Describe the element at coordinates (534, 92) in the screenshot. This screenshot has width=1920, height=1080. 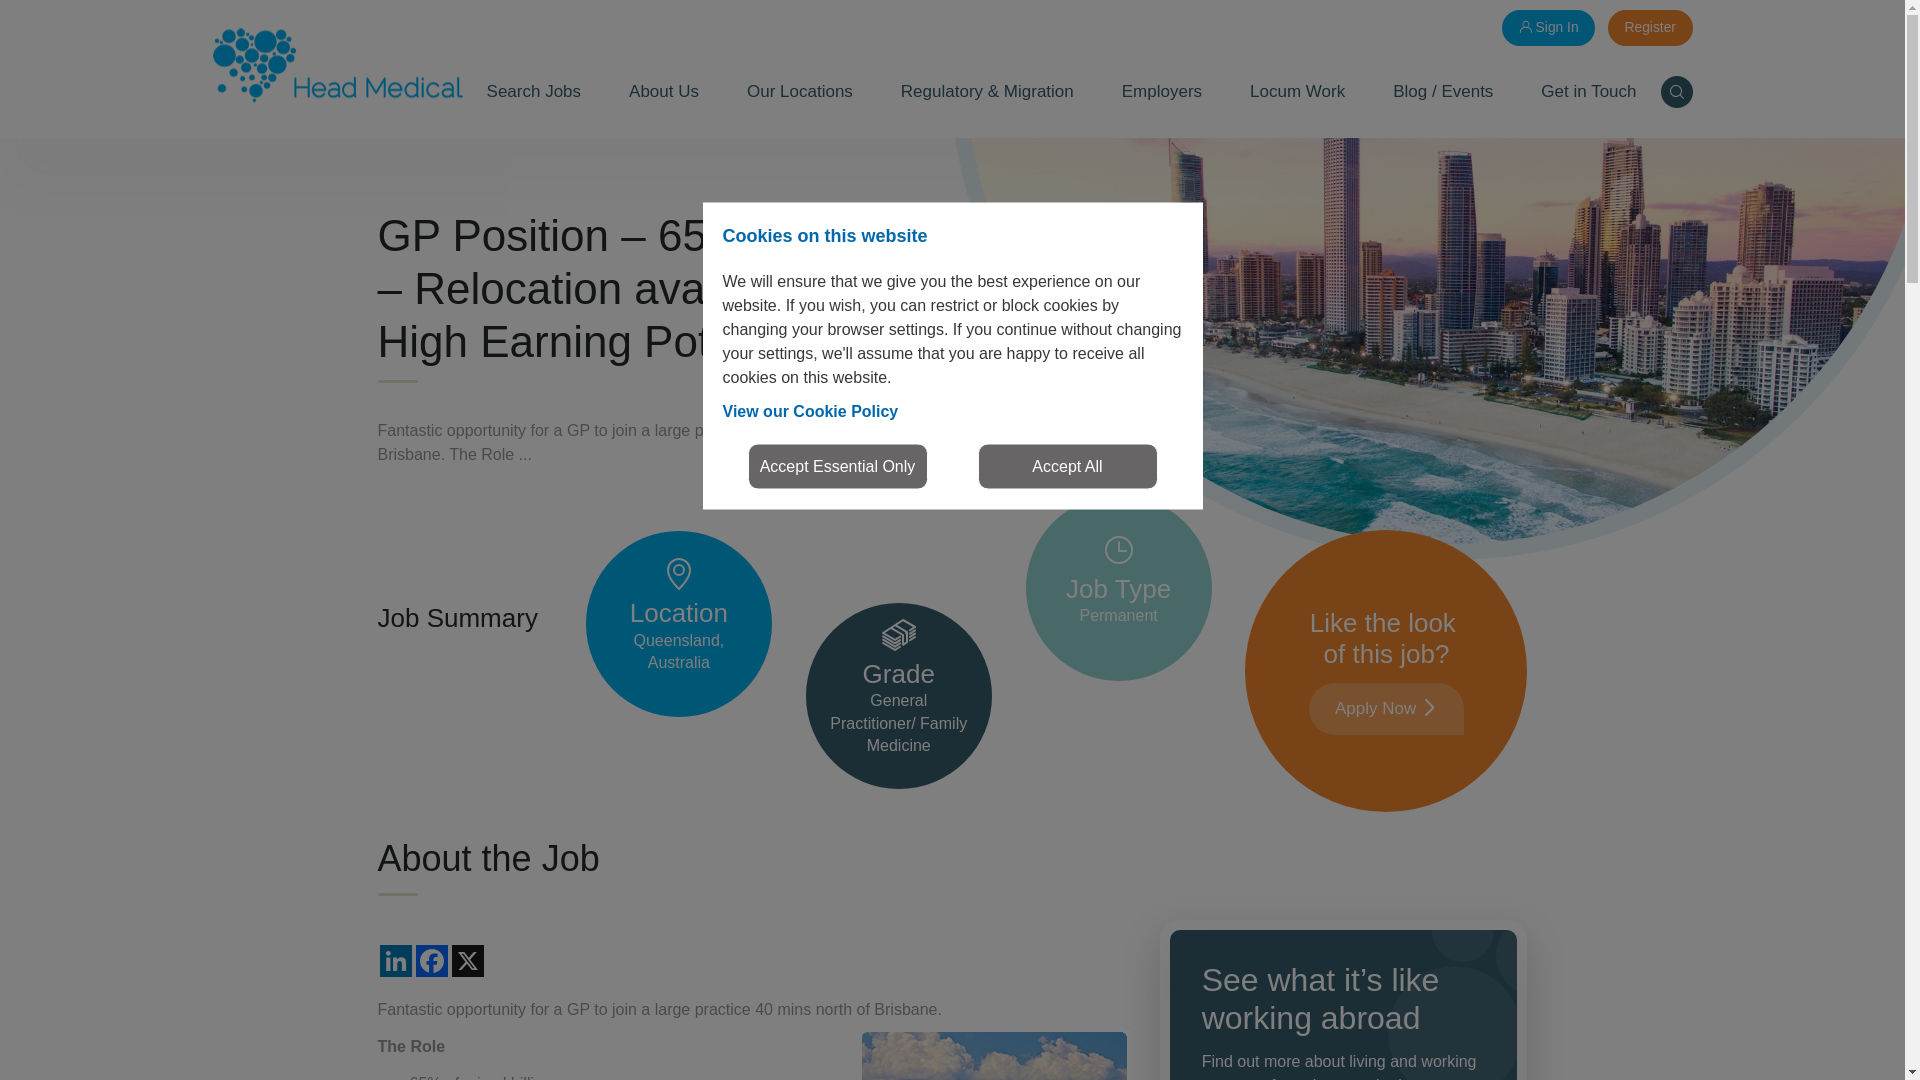
I see `Search Jobs` at that location.